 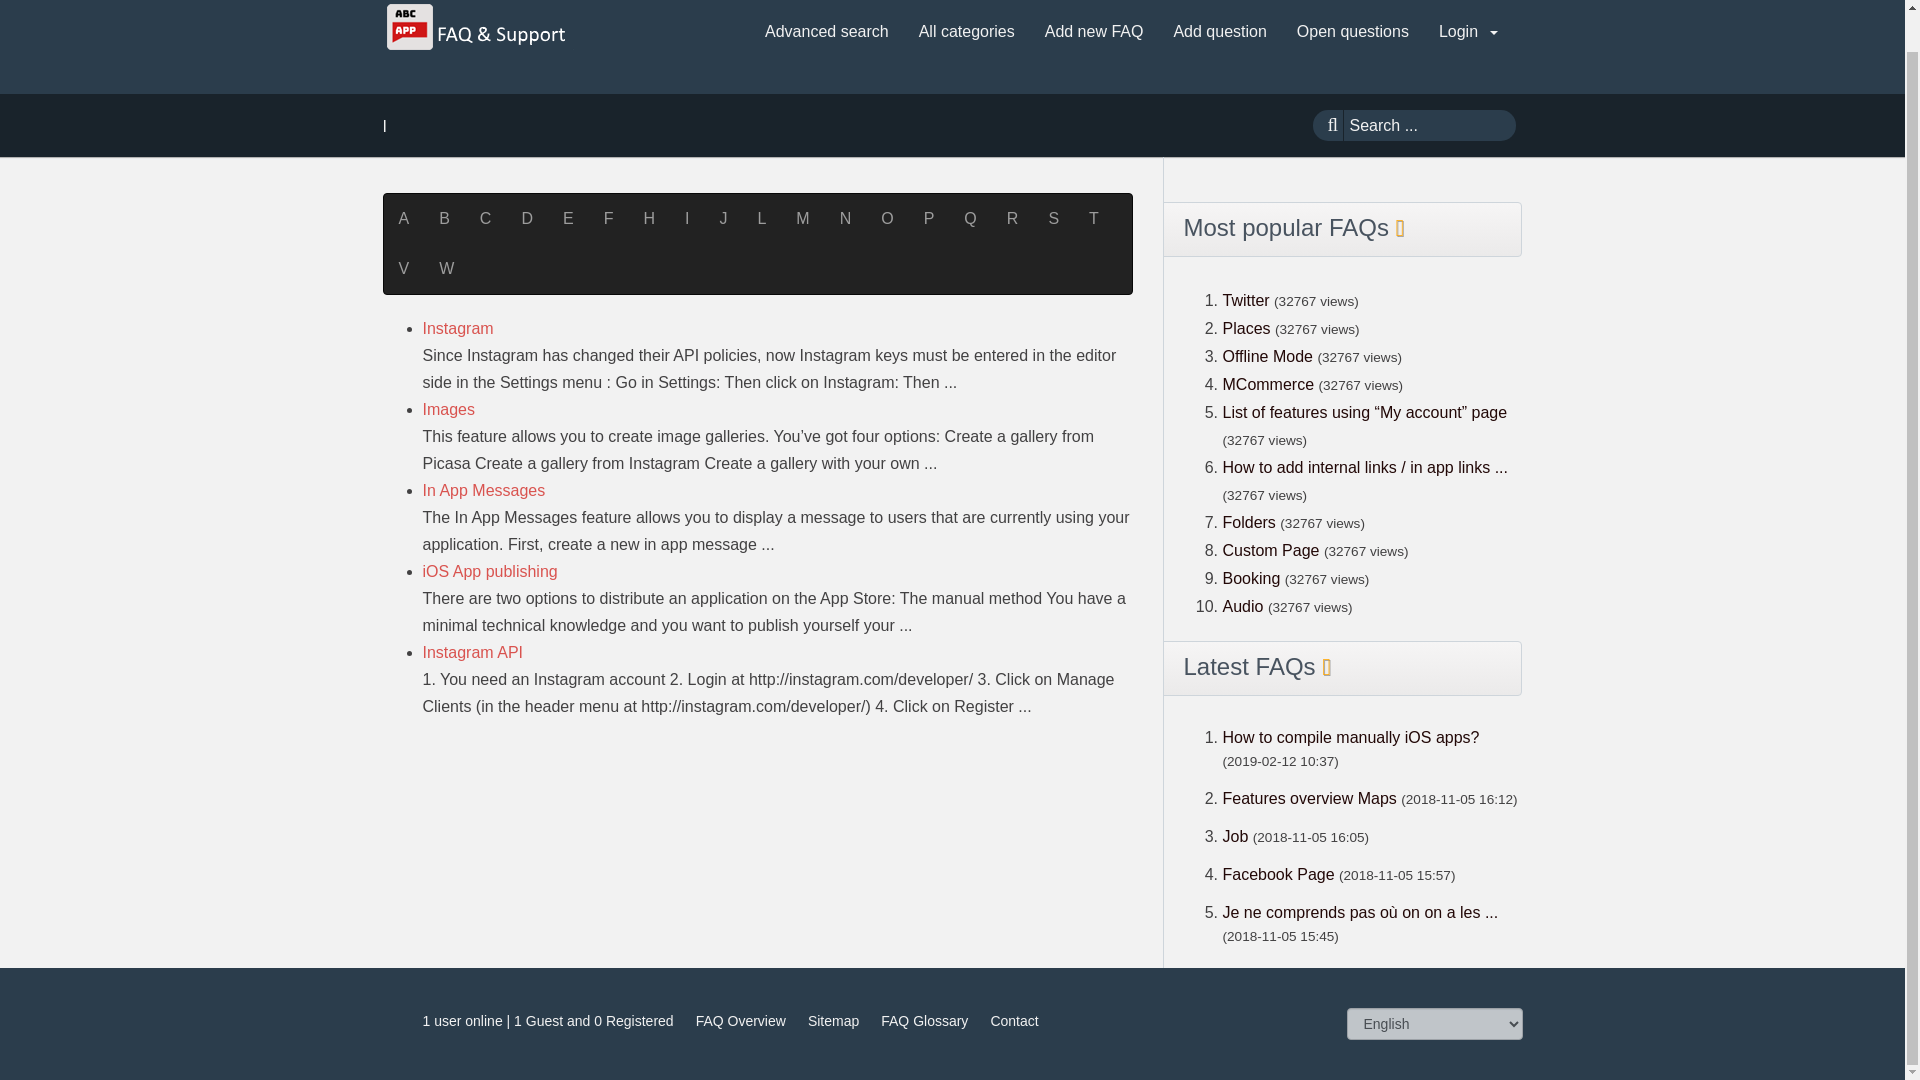 I want to click on Advanced search, so click(x=826, y=32).